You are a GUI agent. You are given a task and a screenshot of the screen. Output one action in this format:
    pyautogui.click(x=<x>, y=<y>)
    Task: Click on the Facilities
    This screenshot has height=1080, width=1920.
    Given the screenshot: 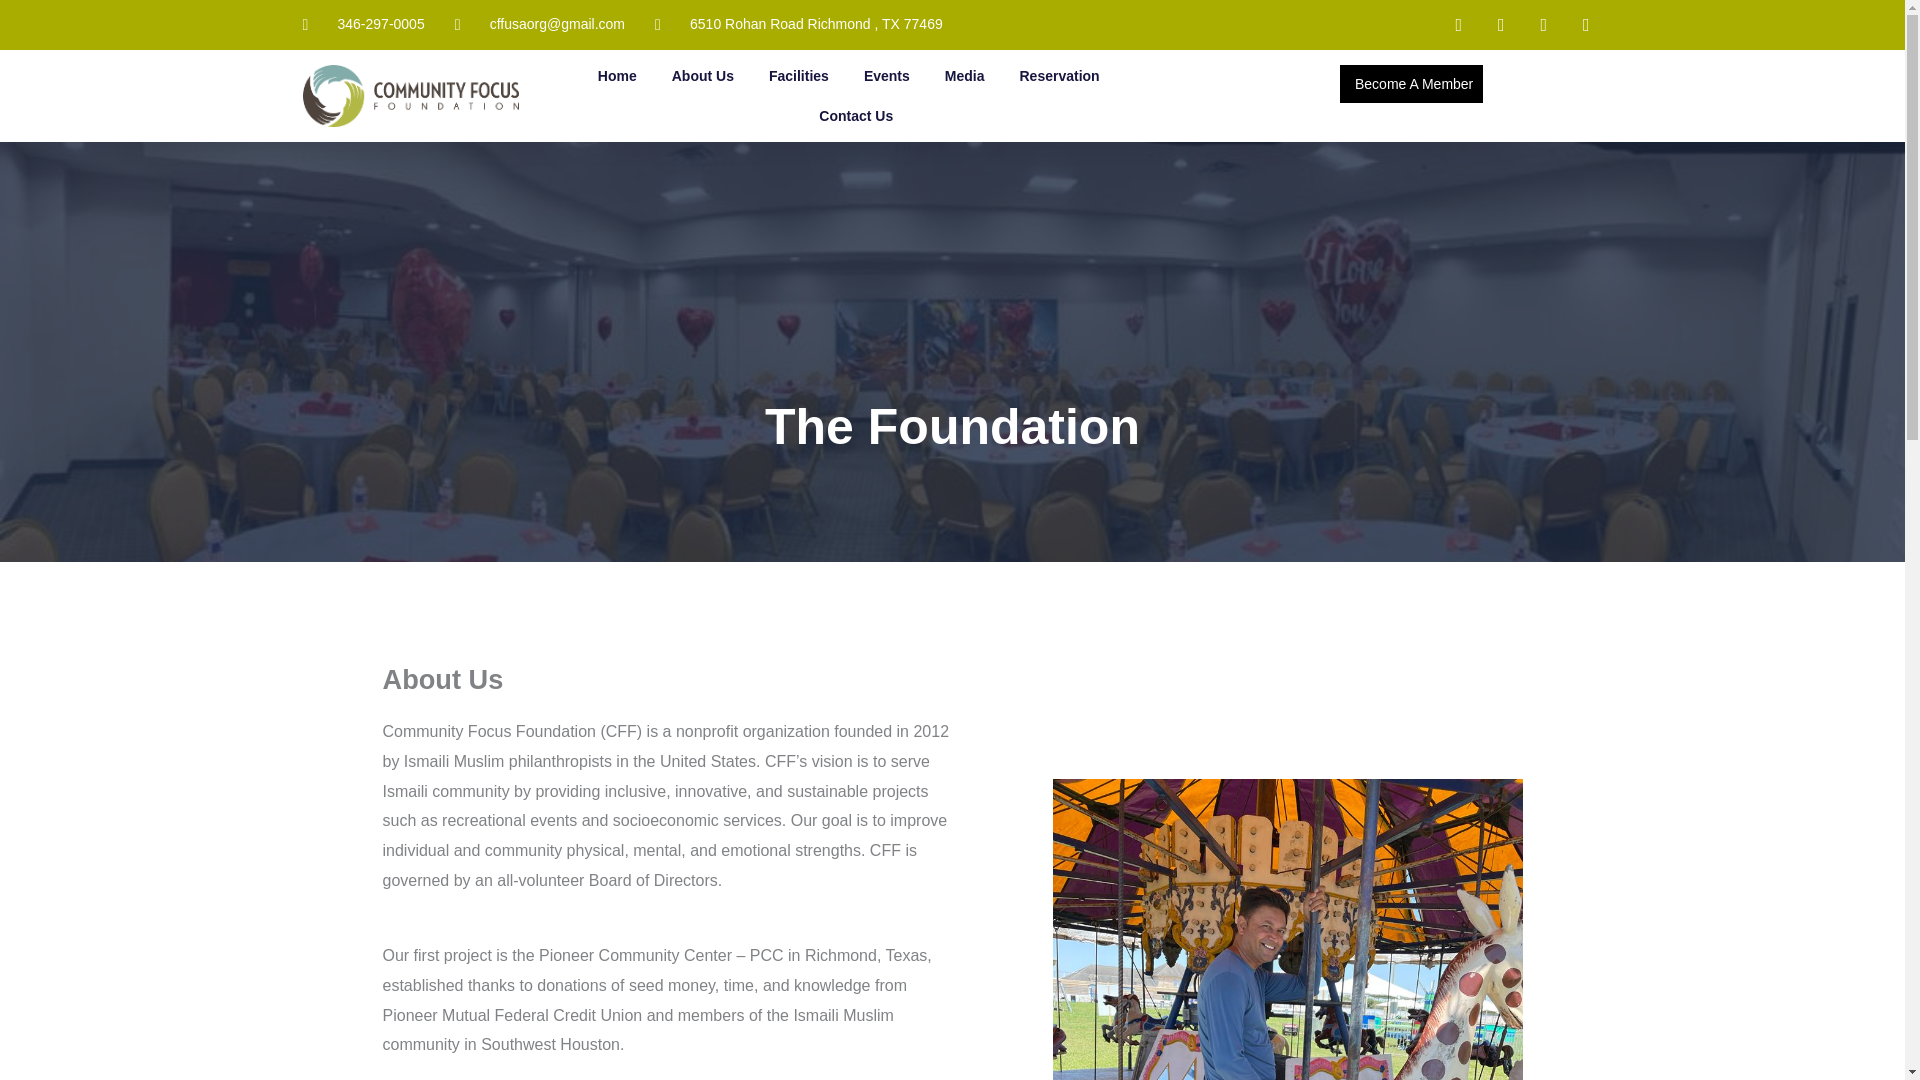 What is the action you would take?
    pyautogui.click(x=798, y=76)
    